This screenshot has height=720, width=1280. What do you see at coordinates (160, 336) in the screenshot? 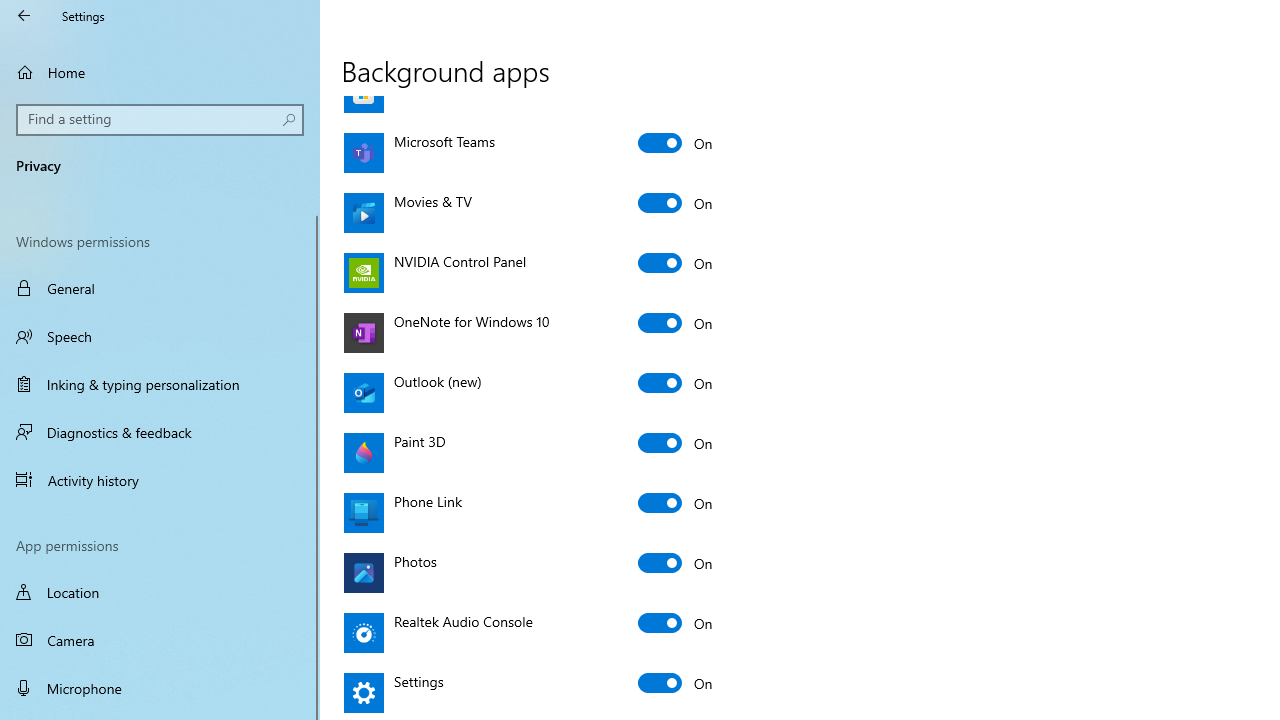
I see `Speech` at bounding box center [160, 336].